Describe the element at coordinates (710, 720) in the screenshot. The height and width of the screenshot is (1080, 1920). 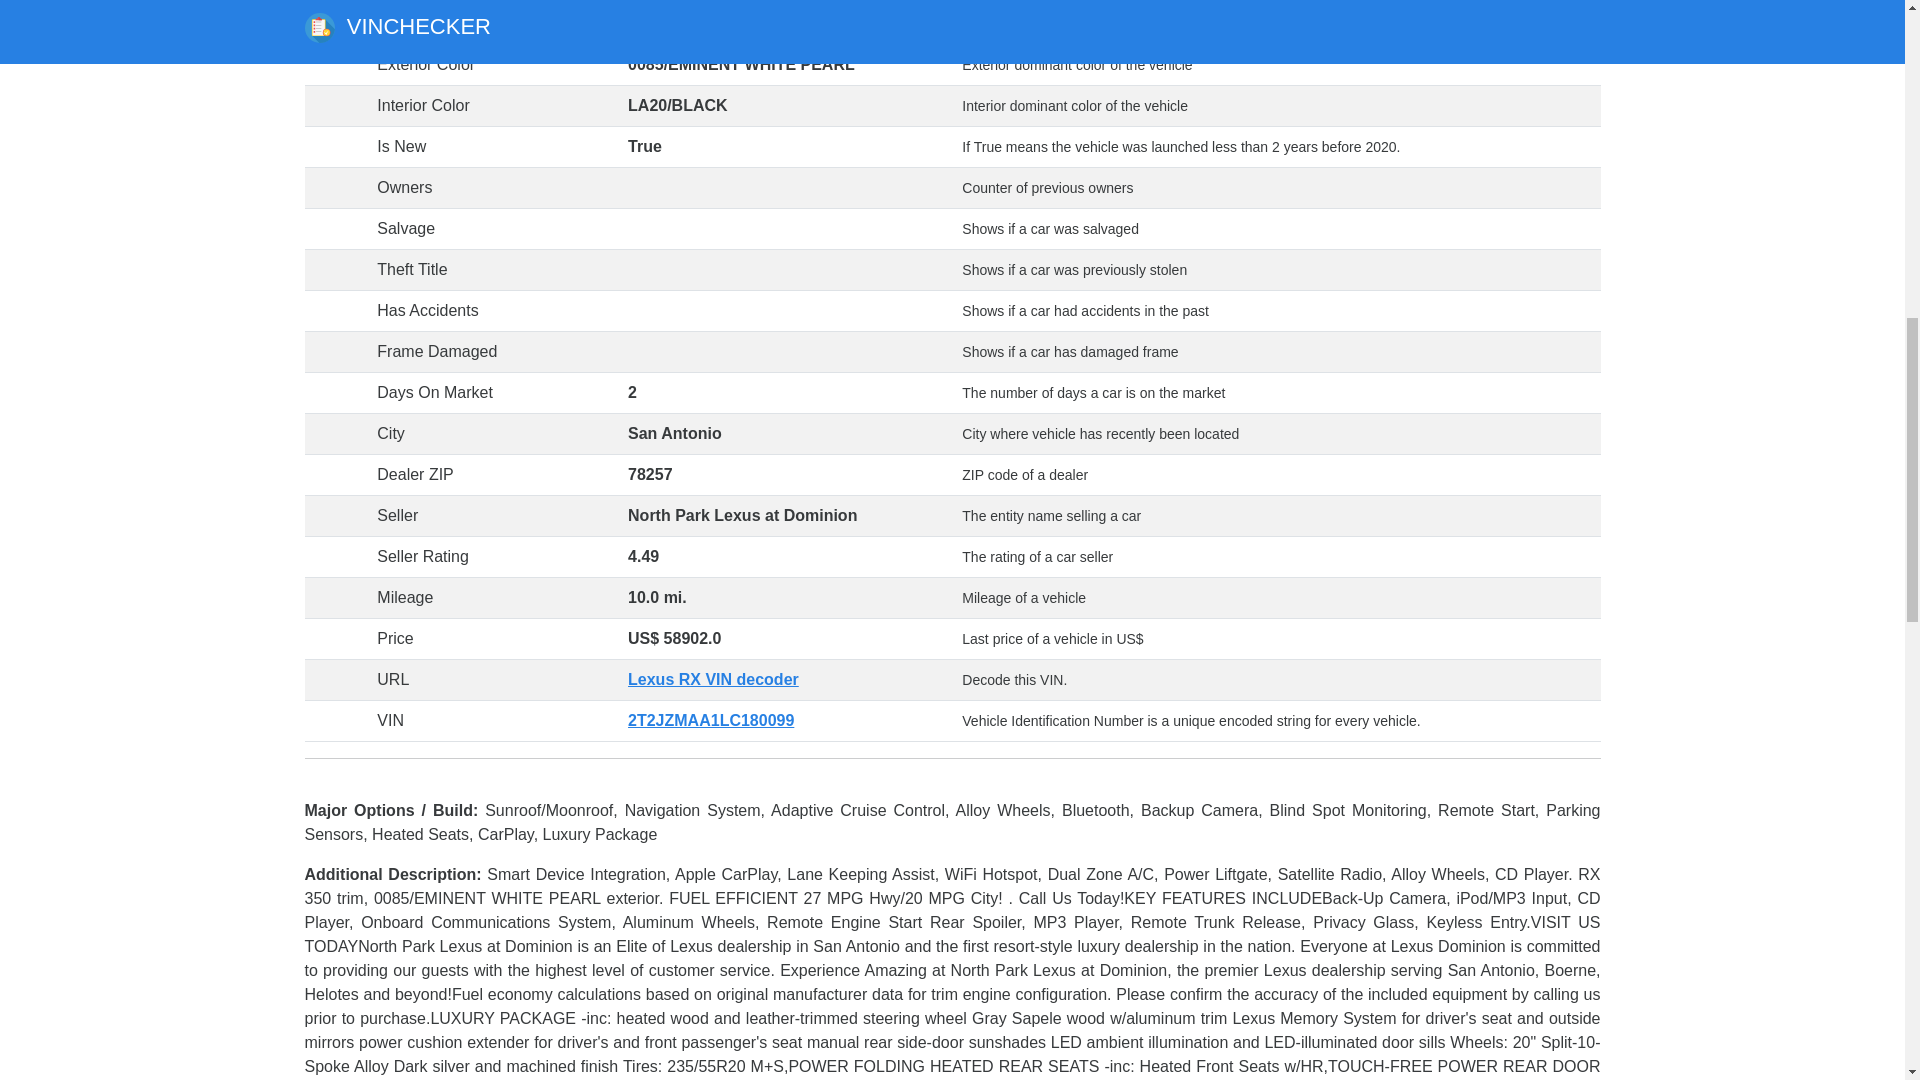
I see `Get Report for 2T2JZMAA1LC180099` at that location.